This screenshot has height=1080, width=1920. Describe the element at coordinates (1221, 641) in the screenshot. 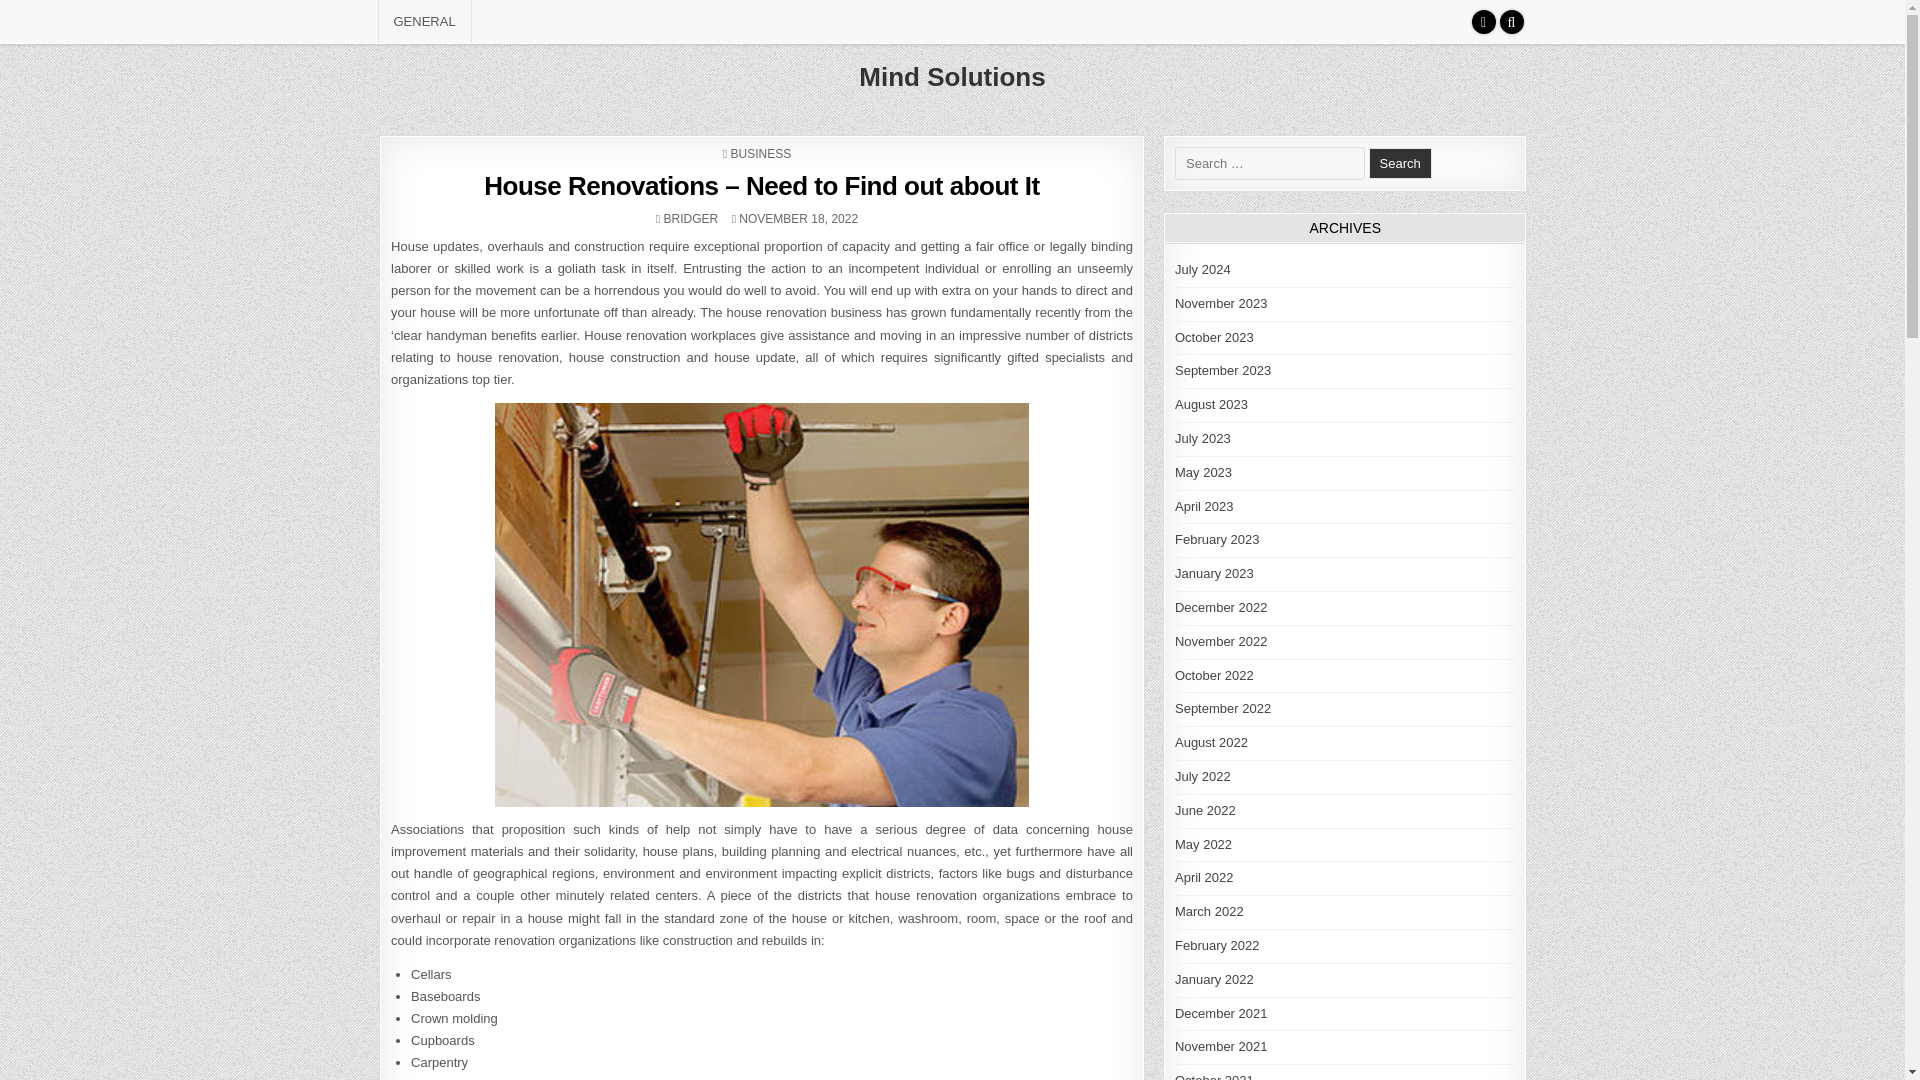

I see `November 2022` at that location.